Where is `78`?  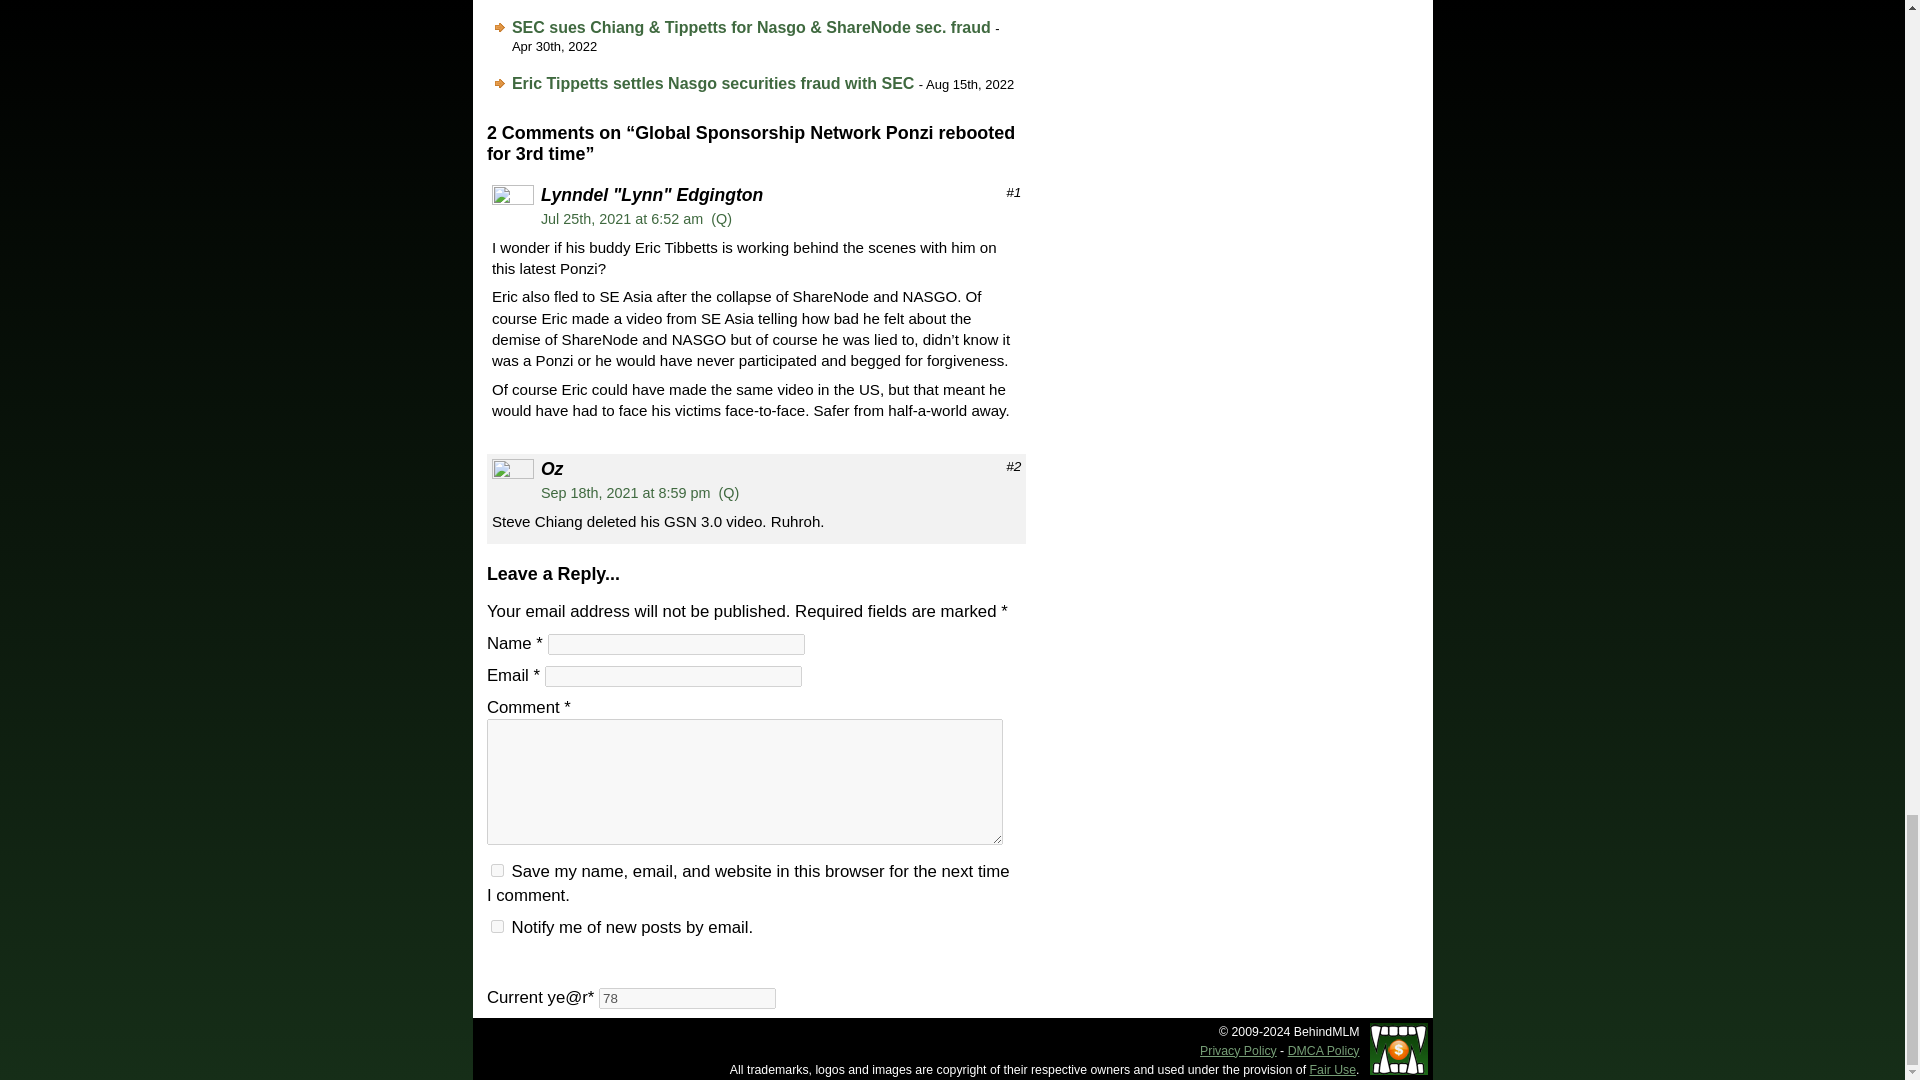
78 is located at coordinates (687, 998).